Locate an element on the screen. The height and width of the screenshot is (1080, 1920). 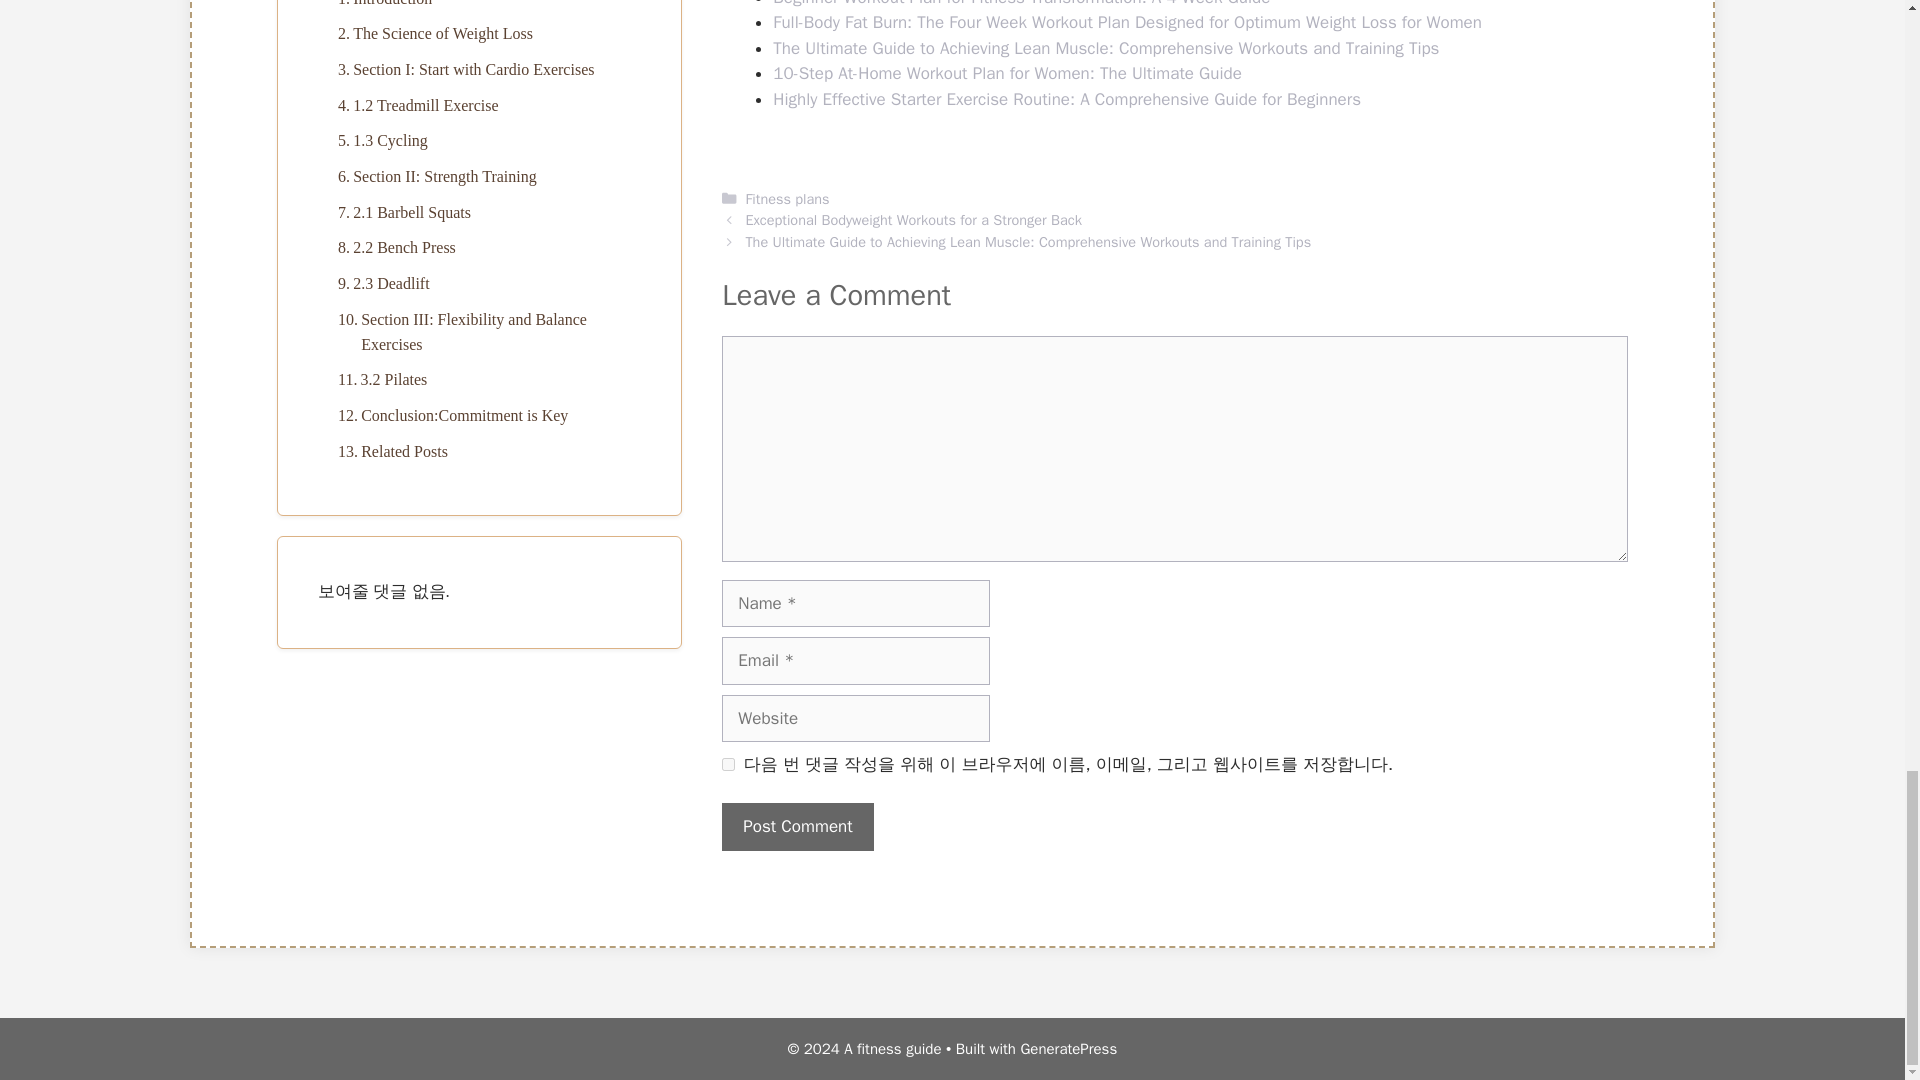
Exceptional Bodyweight Workouts for a Stronger Back is located at coordinates (913, 219).